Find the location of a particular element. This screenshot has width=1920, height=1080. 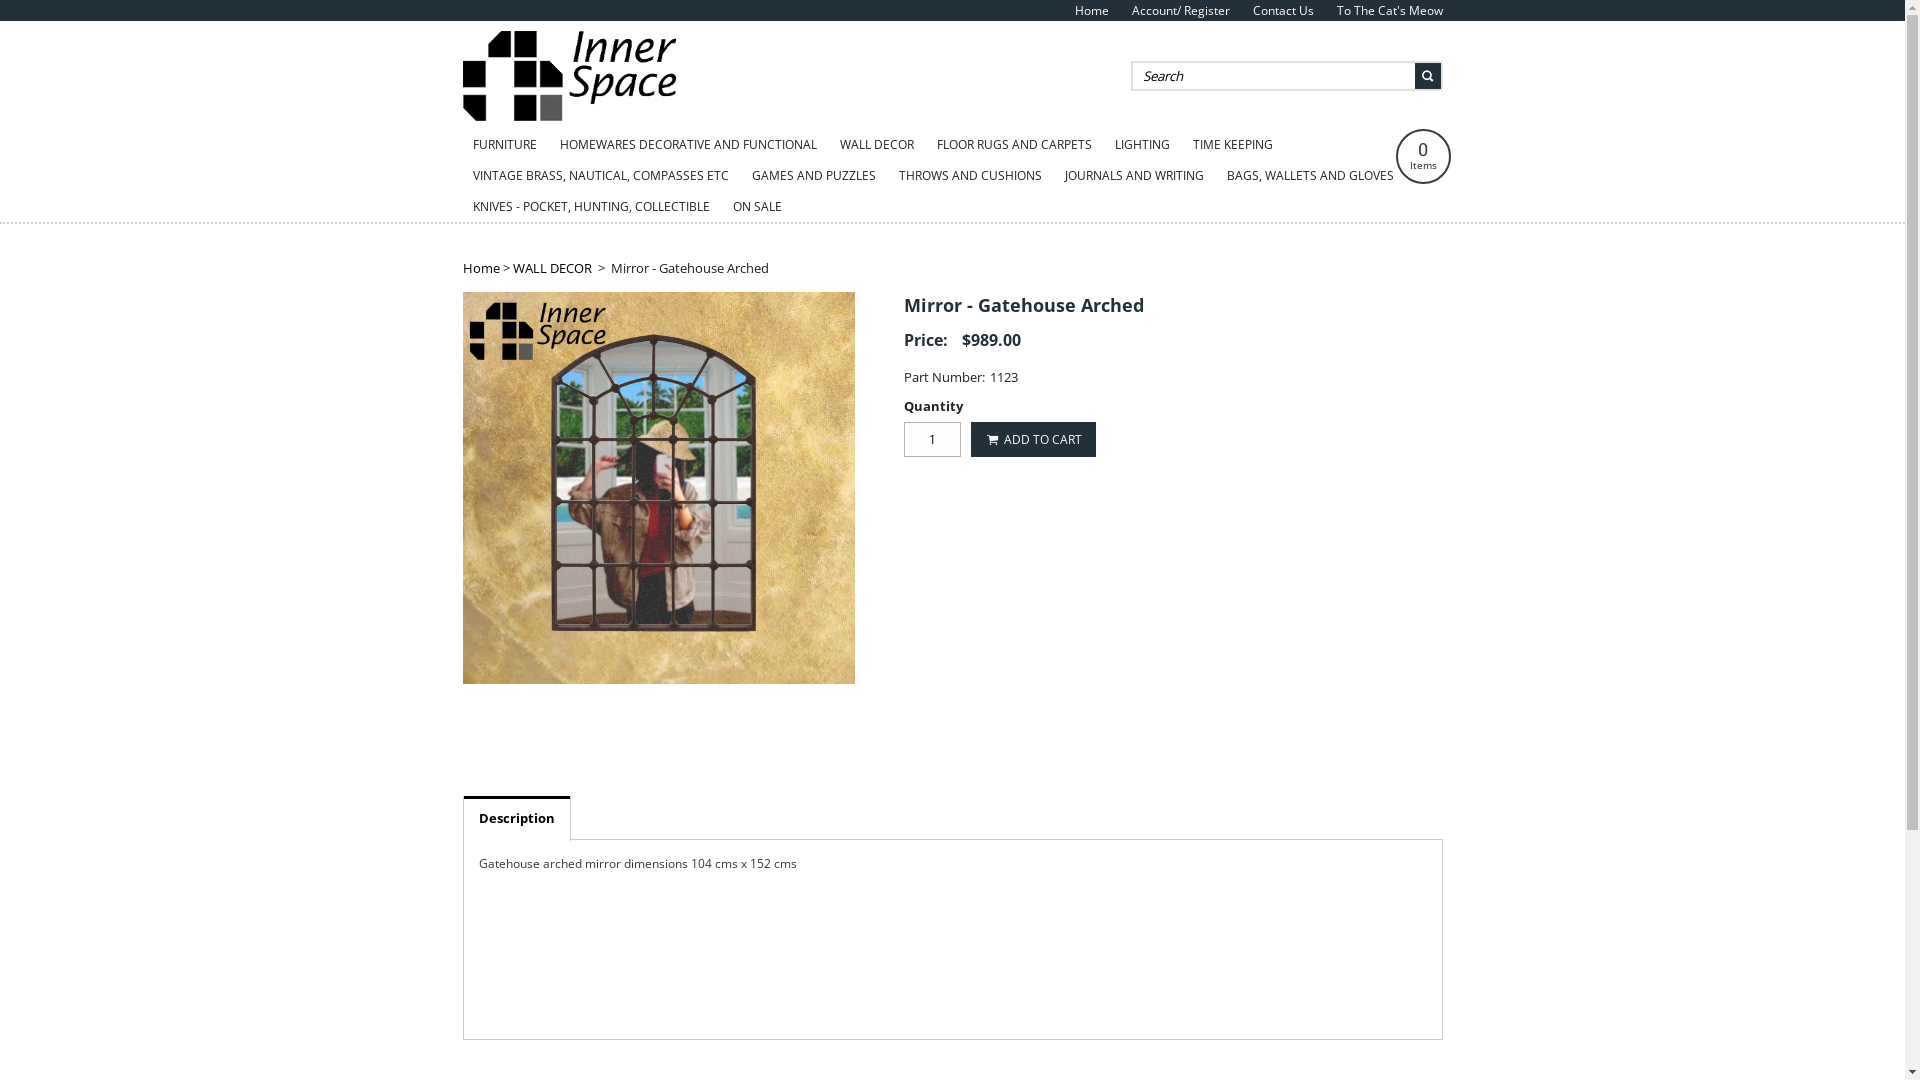

VINTAGE BRASS, NAUTICAL, COMPASSES ETC is located at coordinates (600, 176).